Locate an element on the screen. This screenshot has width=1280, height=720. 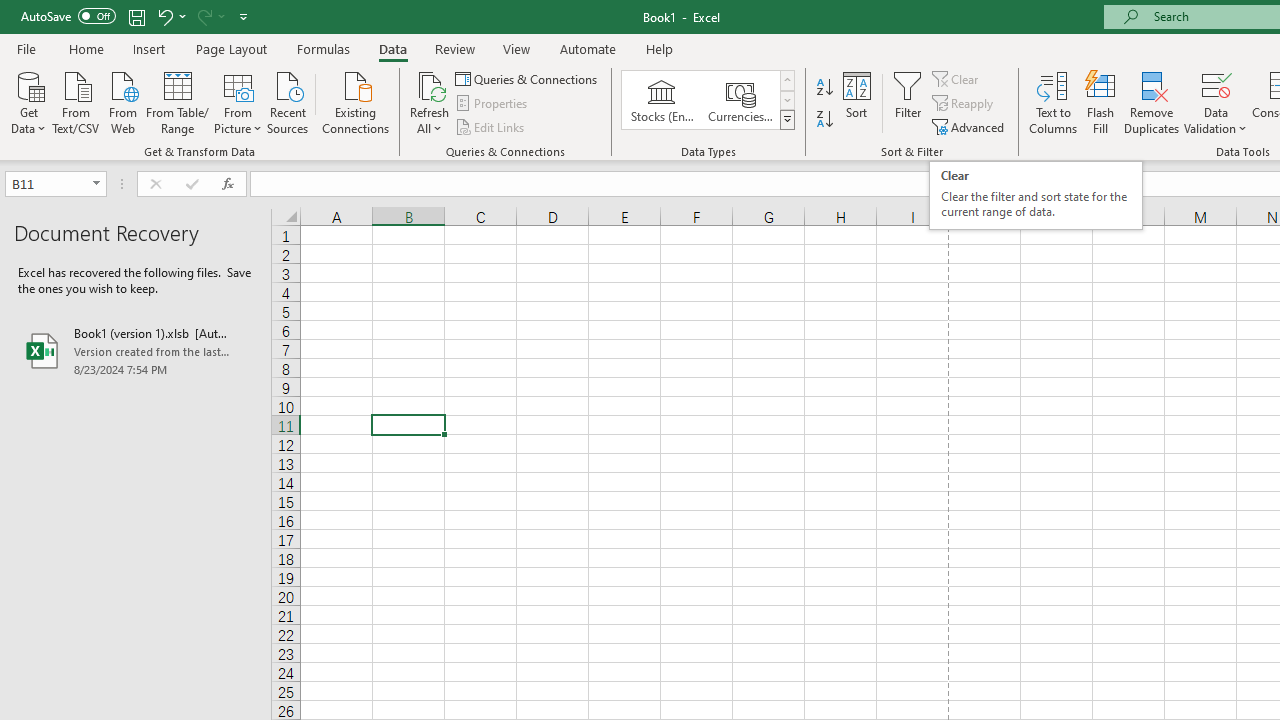
Data Types is located at coordinates (786, 120).